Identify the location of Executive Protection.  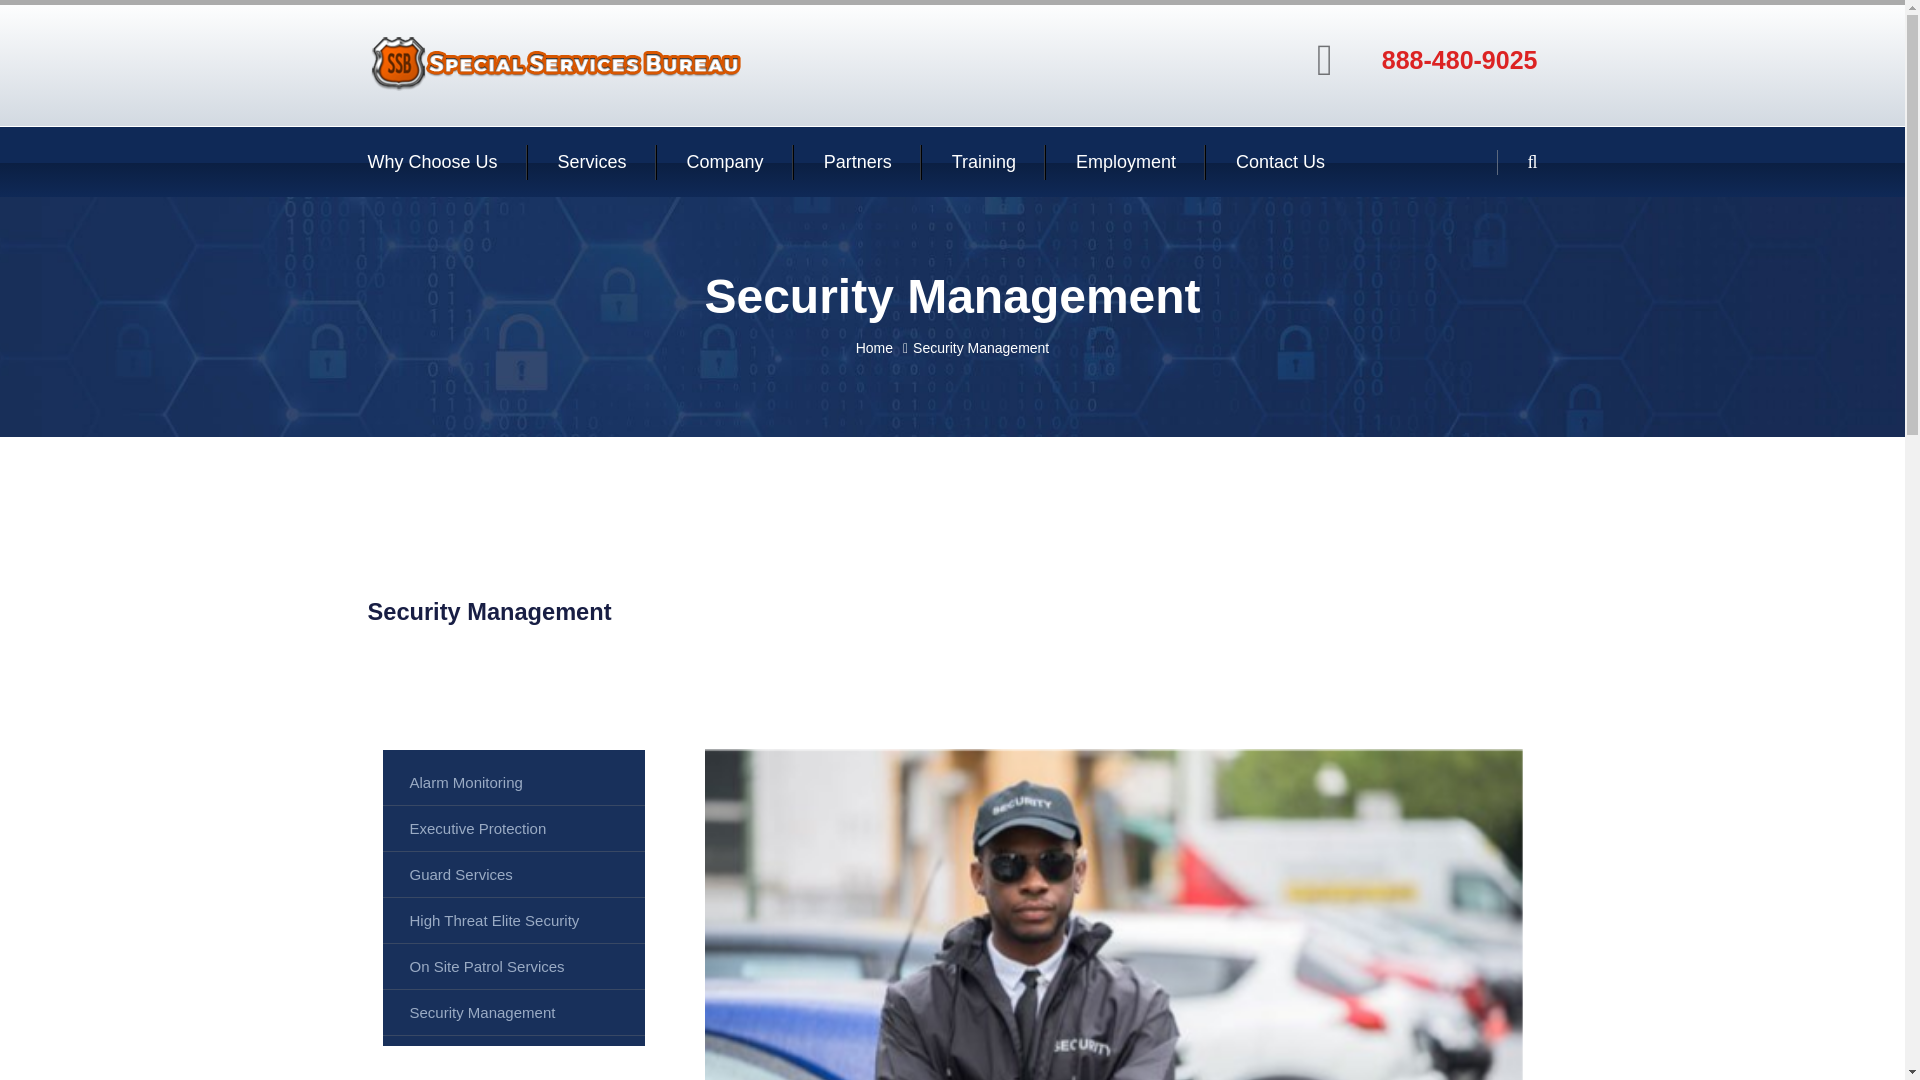
(514, 828).